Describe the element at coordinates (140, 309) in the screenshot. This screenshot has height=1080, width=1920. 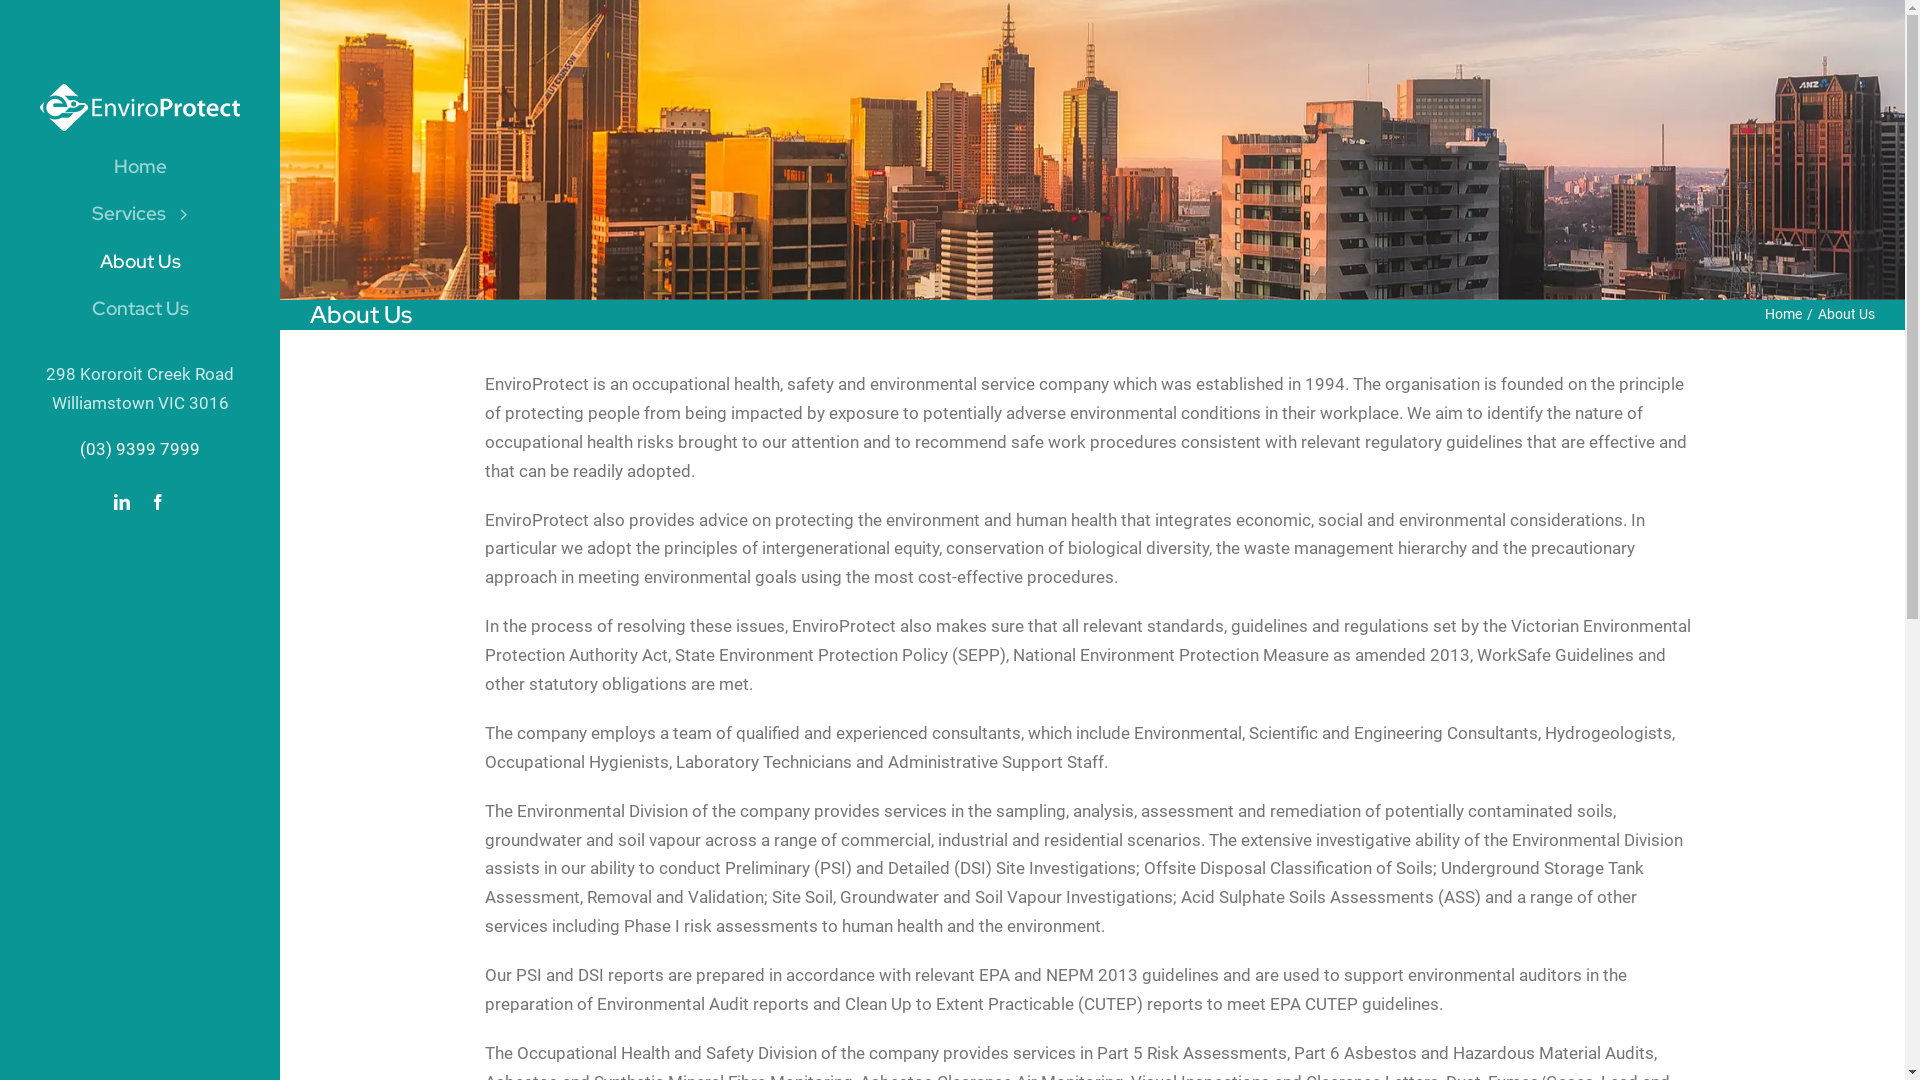
I see `Contact Us` at that location.